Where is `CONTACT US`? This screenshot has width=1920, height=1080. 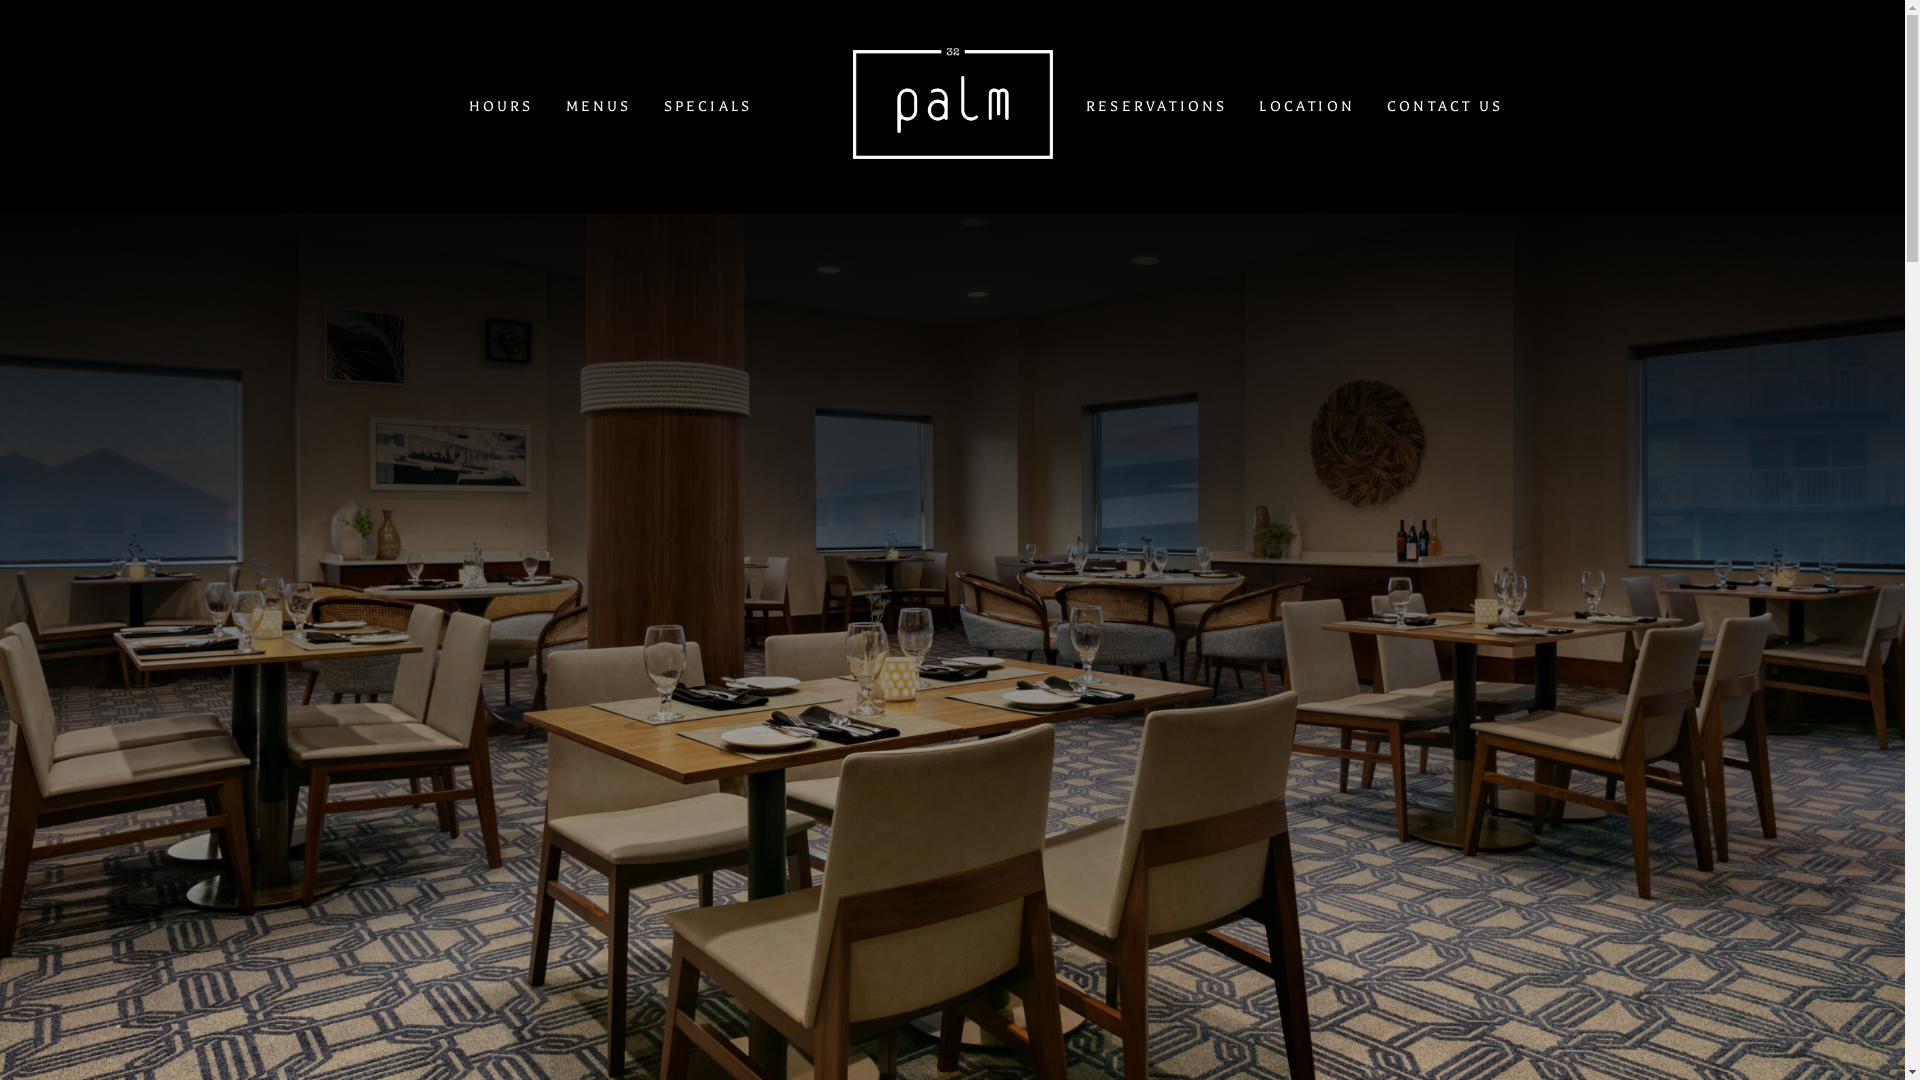 CONTACT US is located at coordinates (1445, 106).